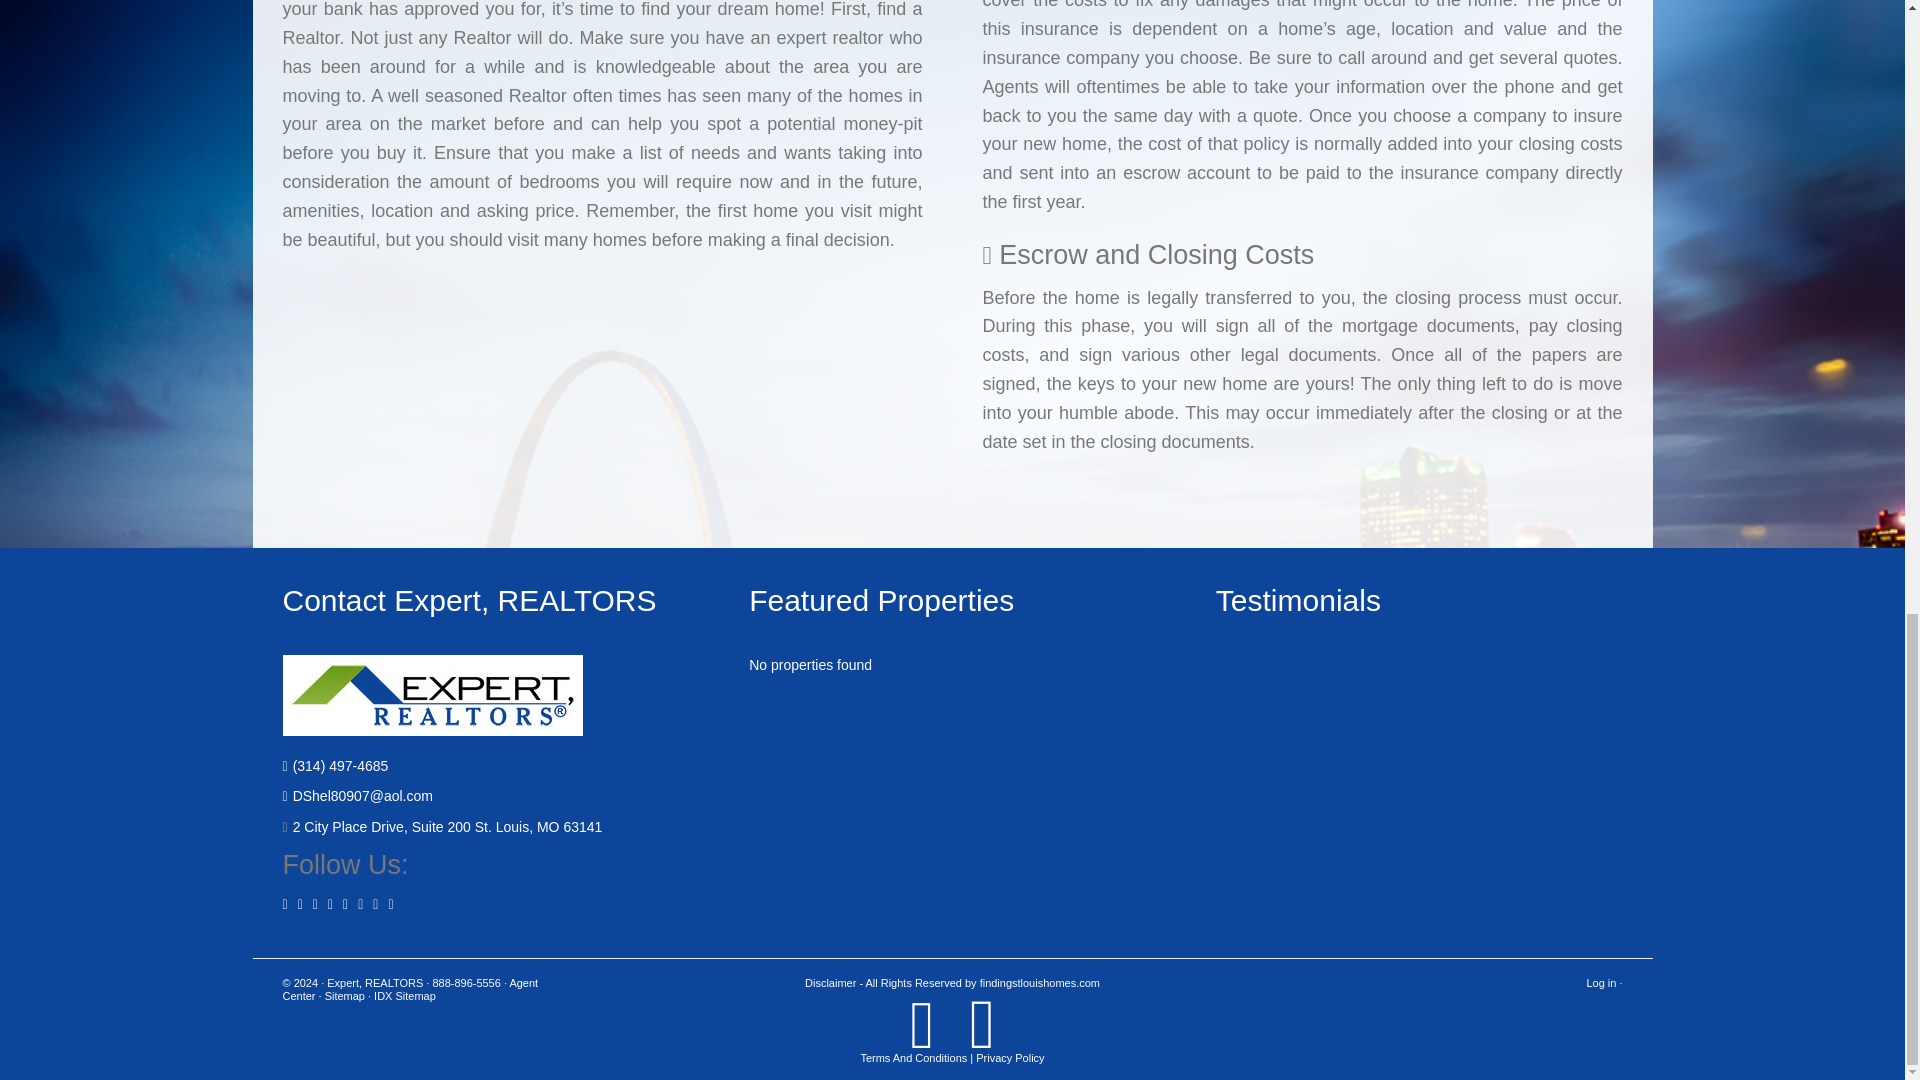 The height and width of the screenshot is (1080, 1920). What do you see at coordinates (1600, 983) in the screenshot?
I see `Log in` at bounding box center [1600, 983].